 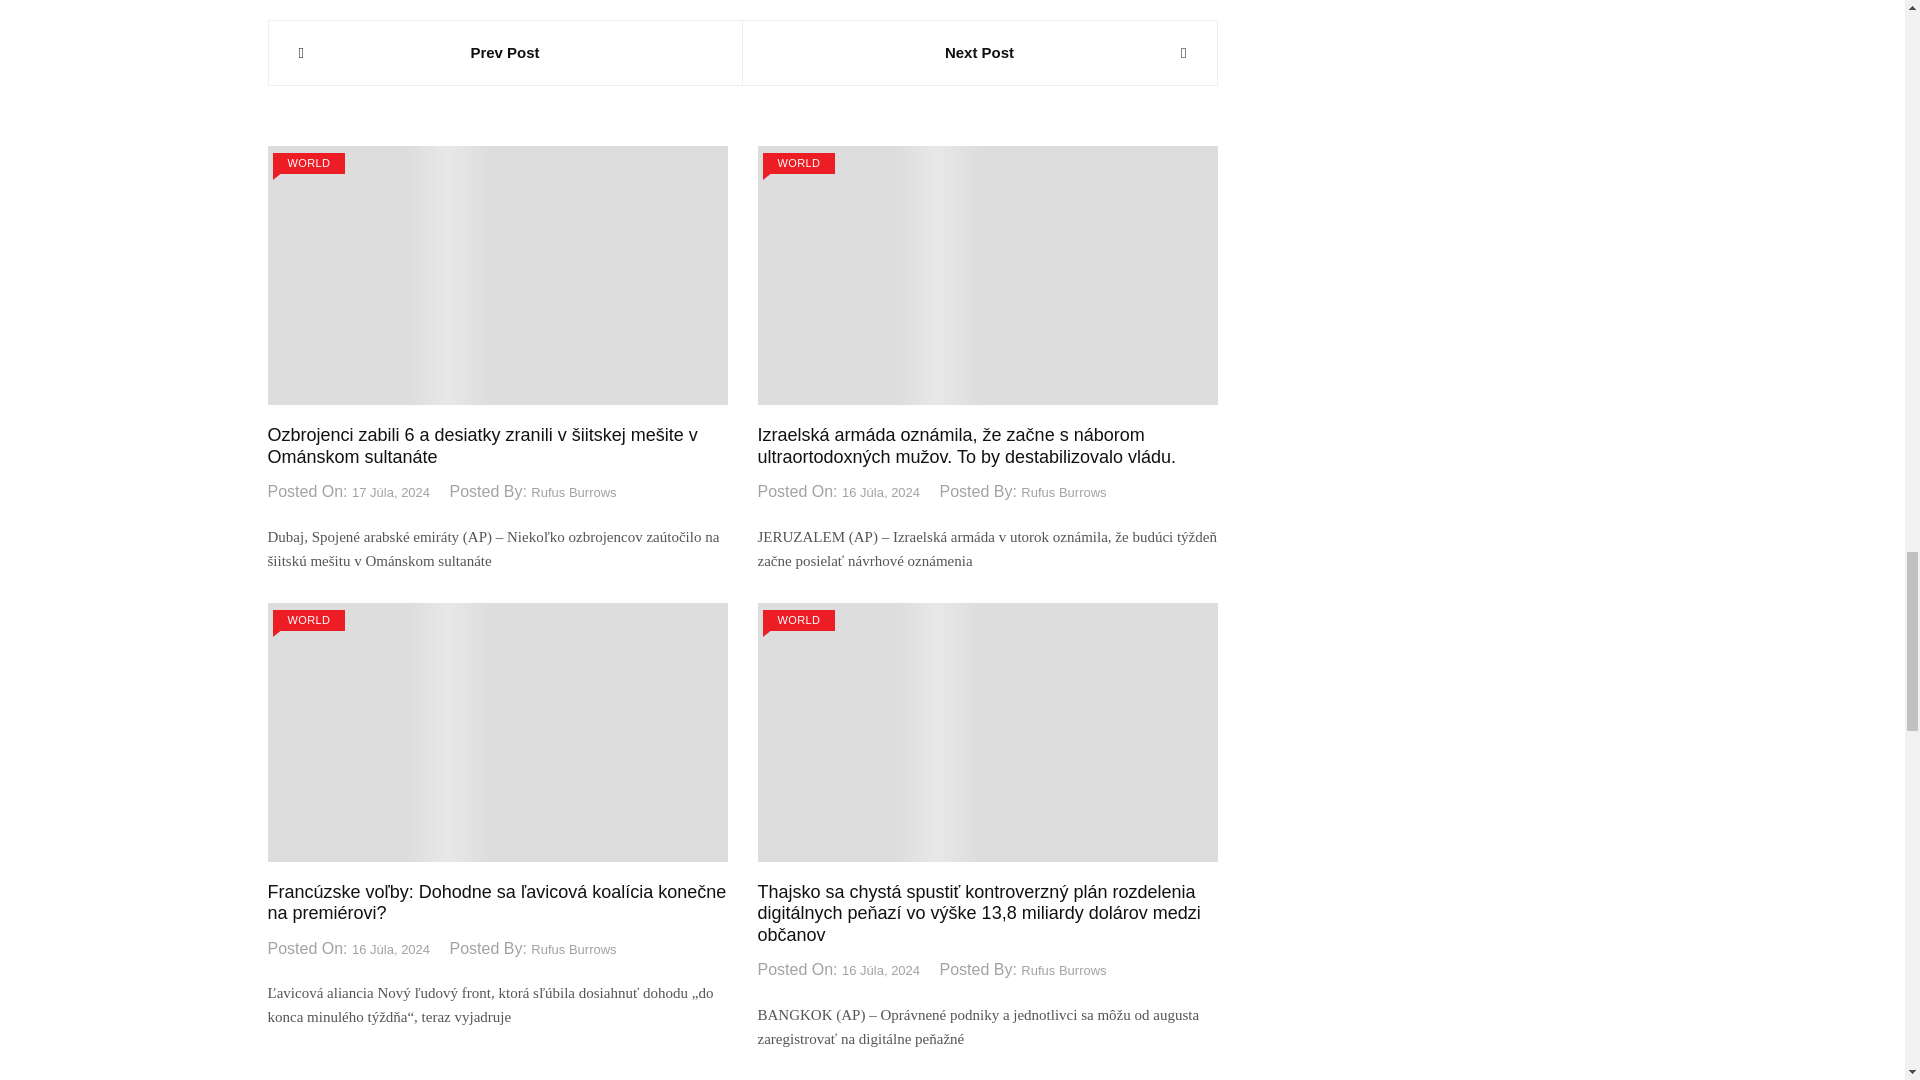 What do you see at coordinates (1063, 493) in the screenshot?
I see `Rufus Burrows` at bounding box center [1063, 493].